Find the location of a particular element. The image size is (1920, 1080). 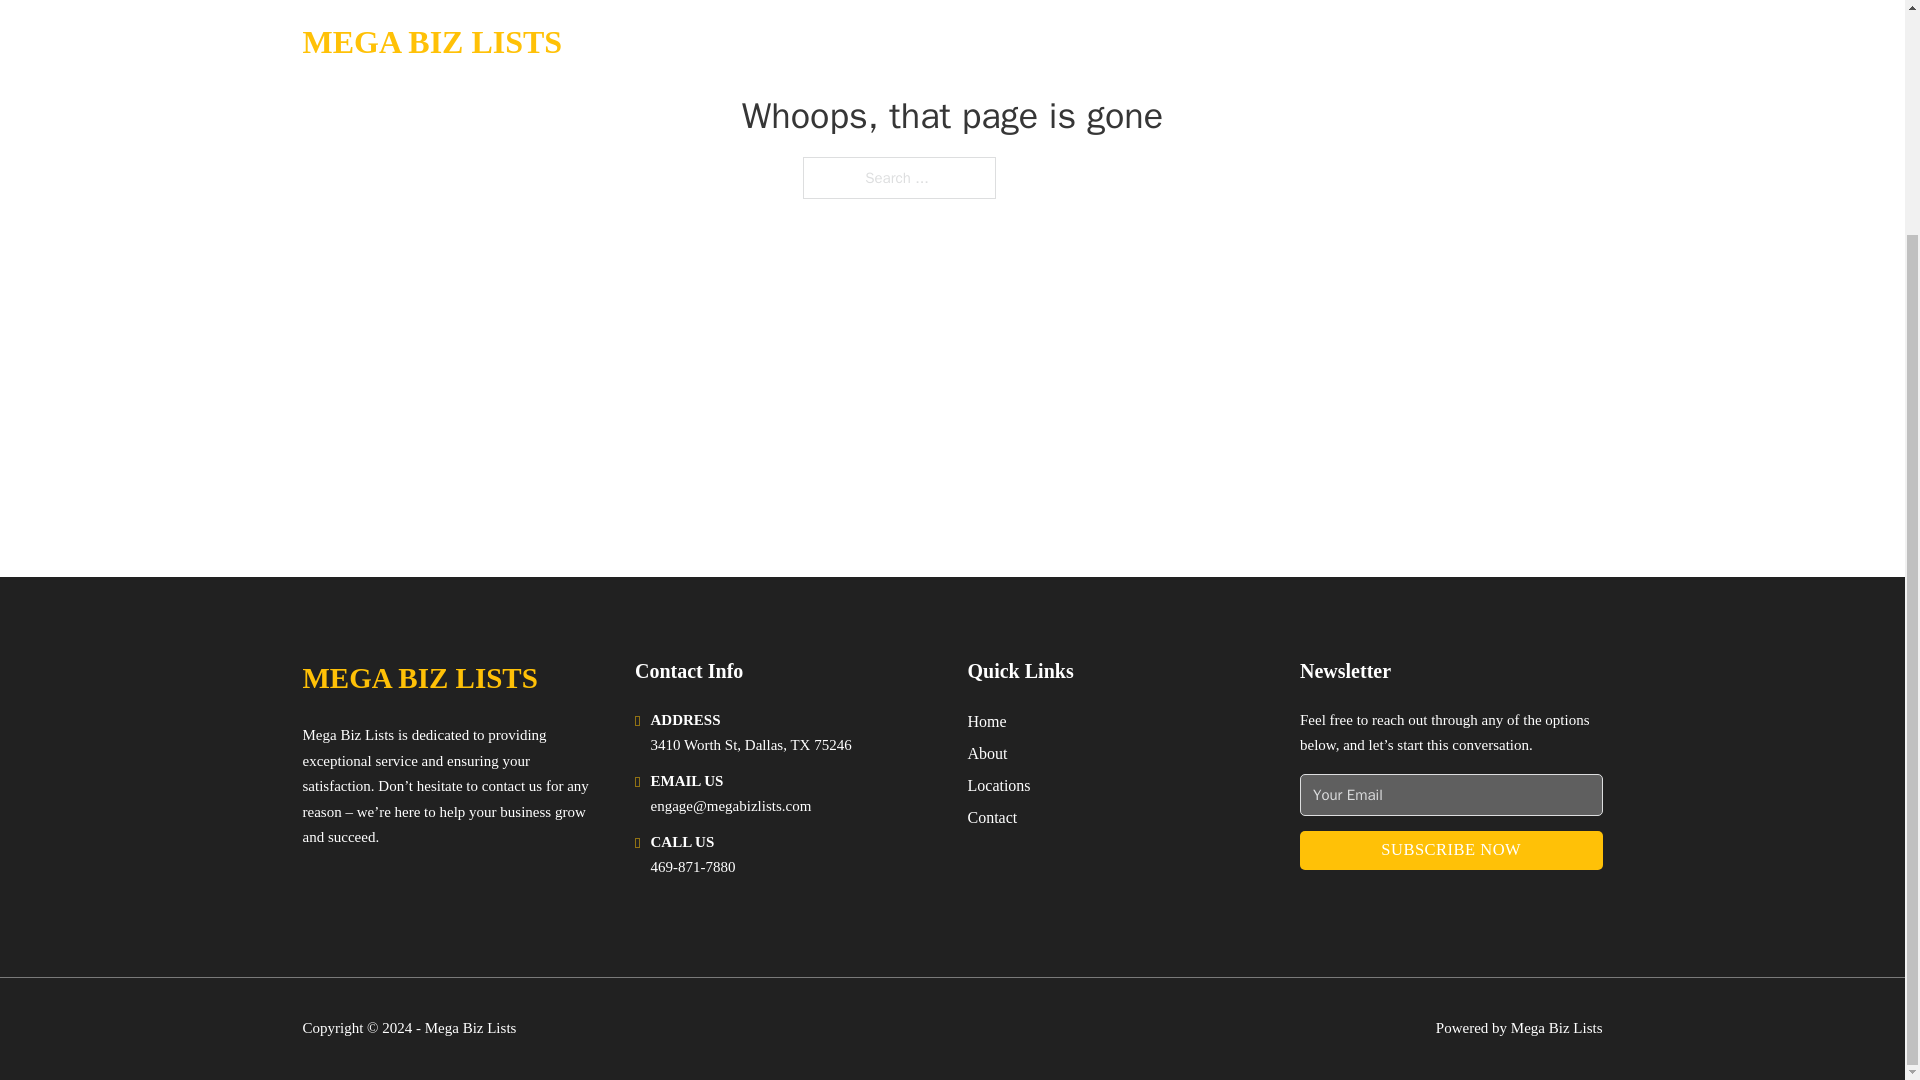

Contact is located at coordinates (992, 816).